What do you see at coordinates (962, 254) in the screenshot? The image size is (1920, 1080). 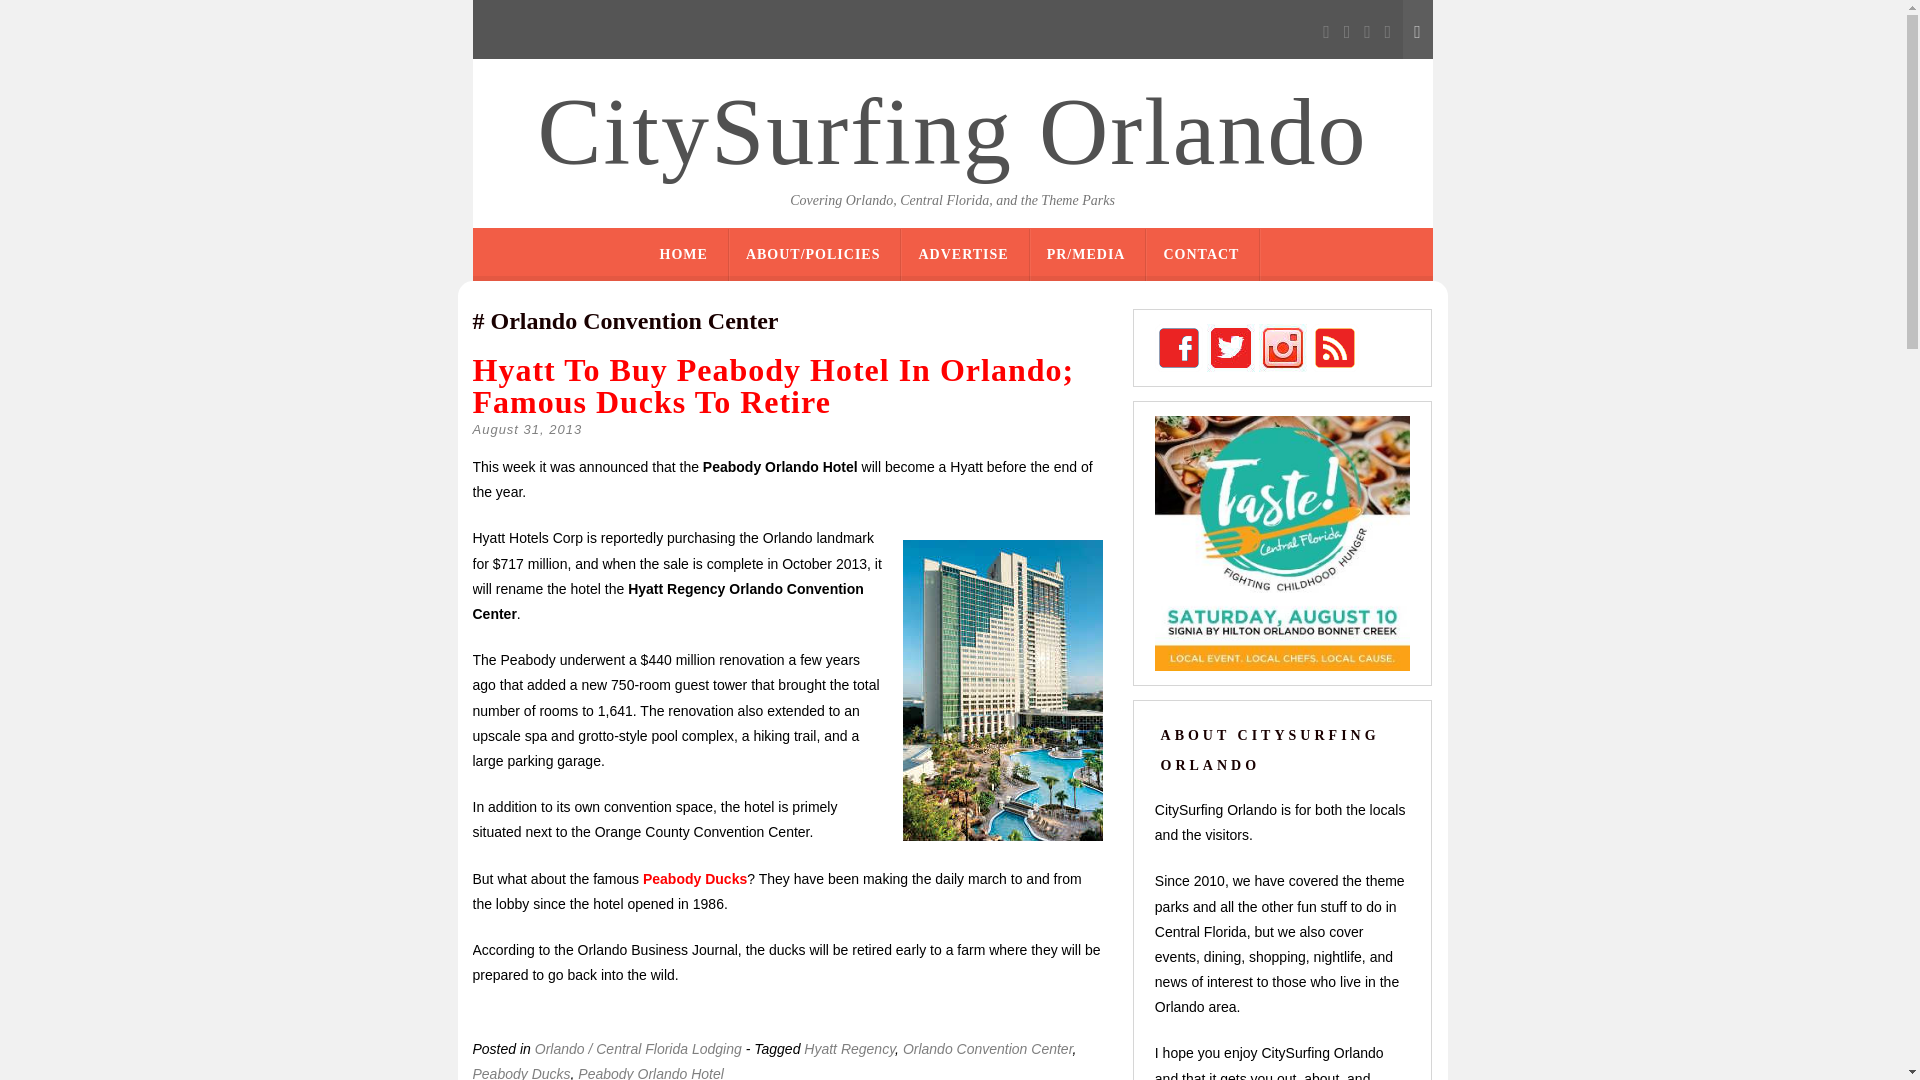 I see `ADVERTISE` at bounding box center [962, 254].